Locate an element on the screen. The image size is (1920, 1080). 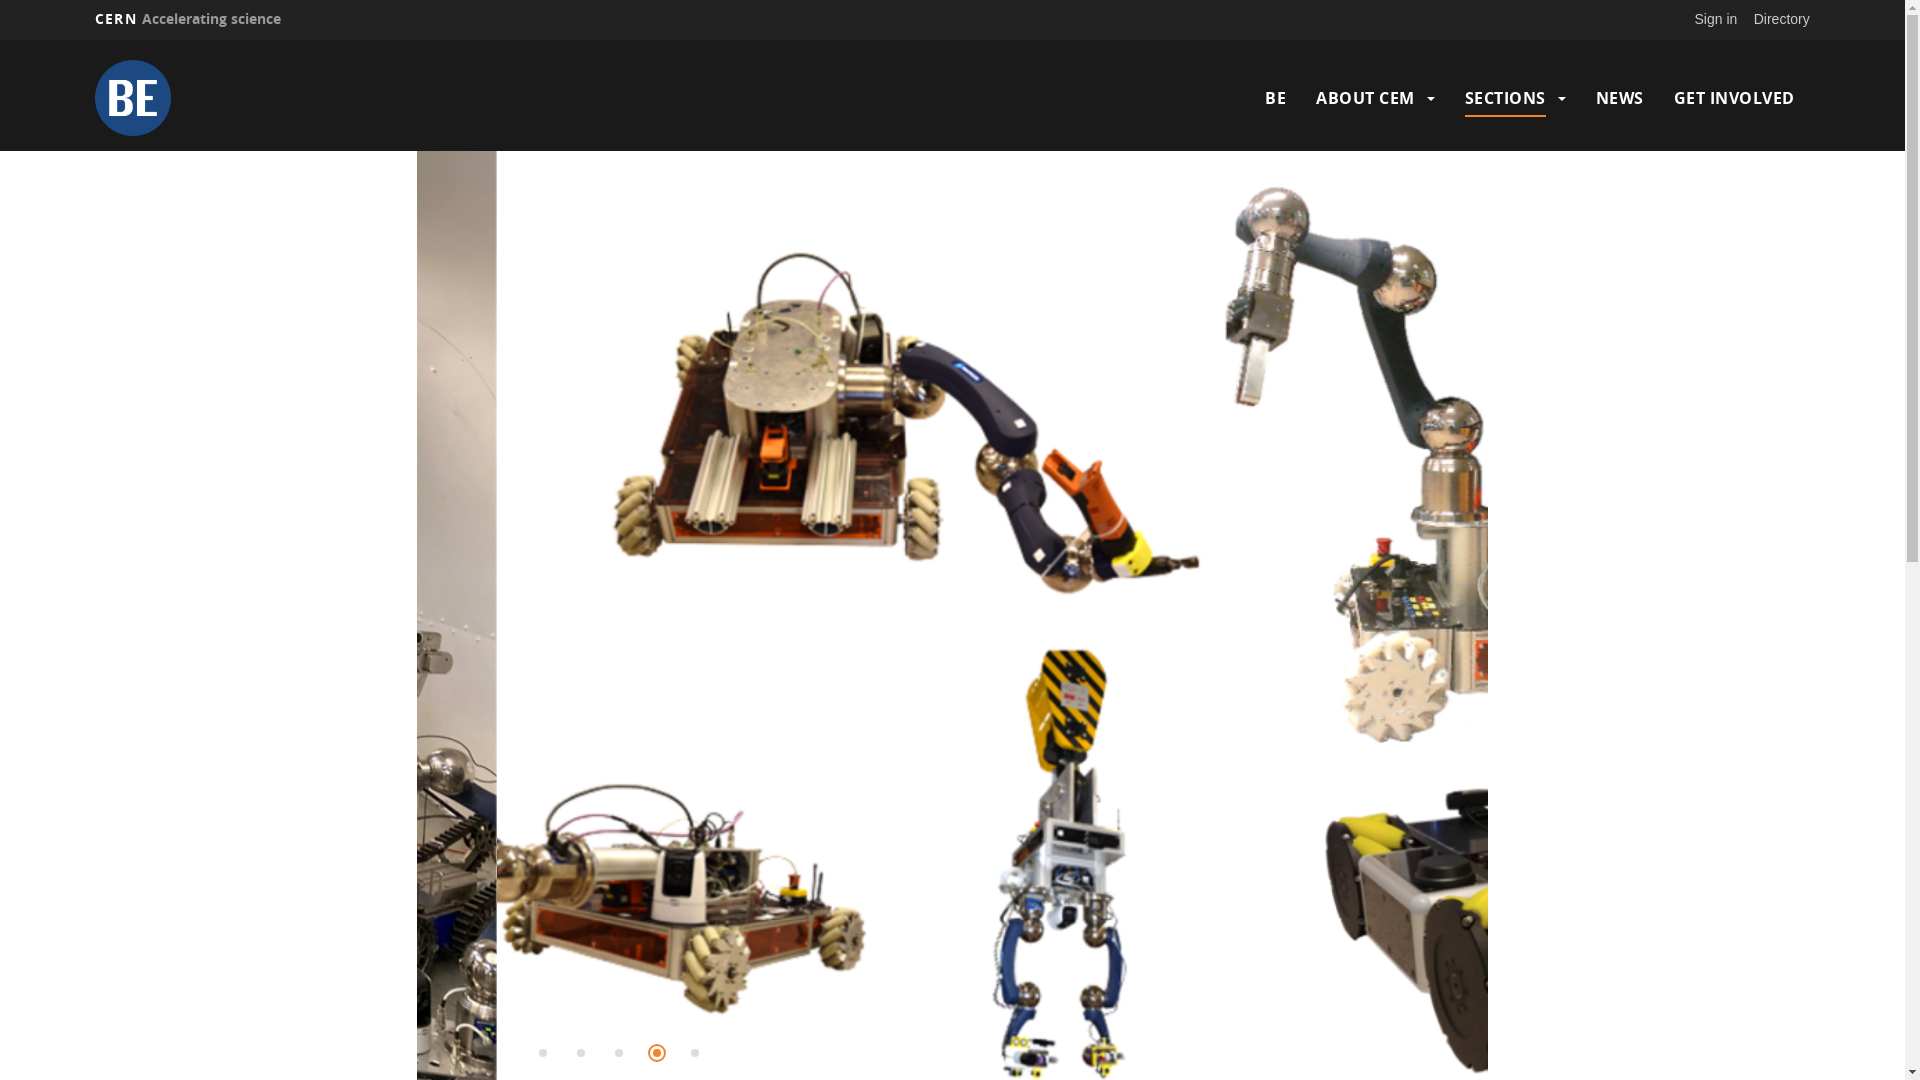
Directory is located at coordinates (1782, 19).